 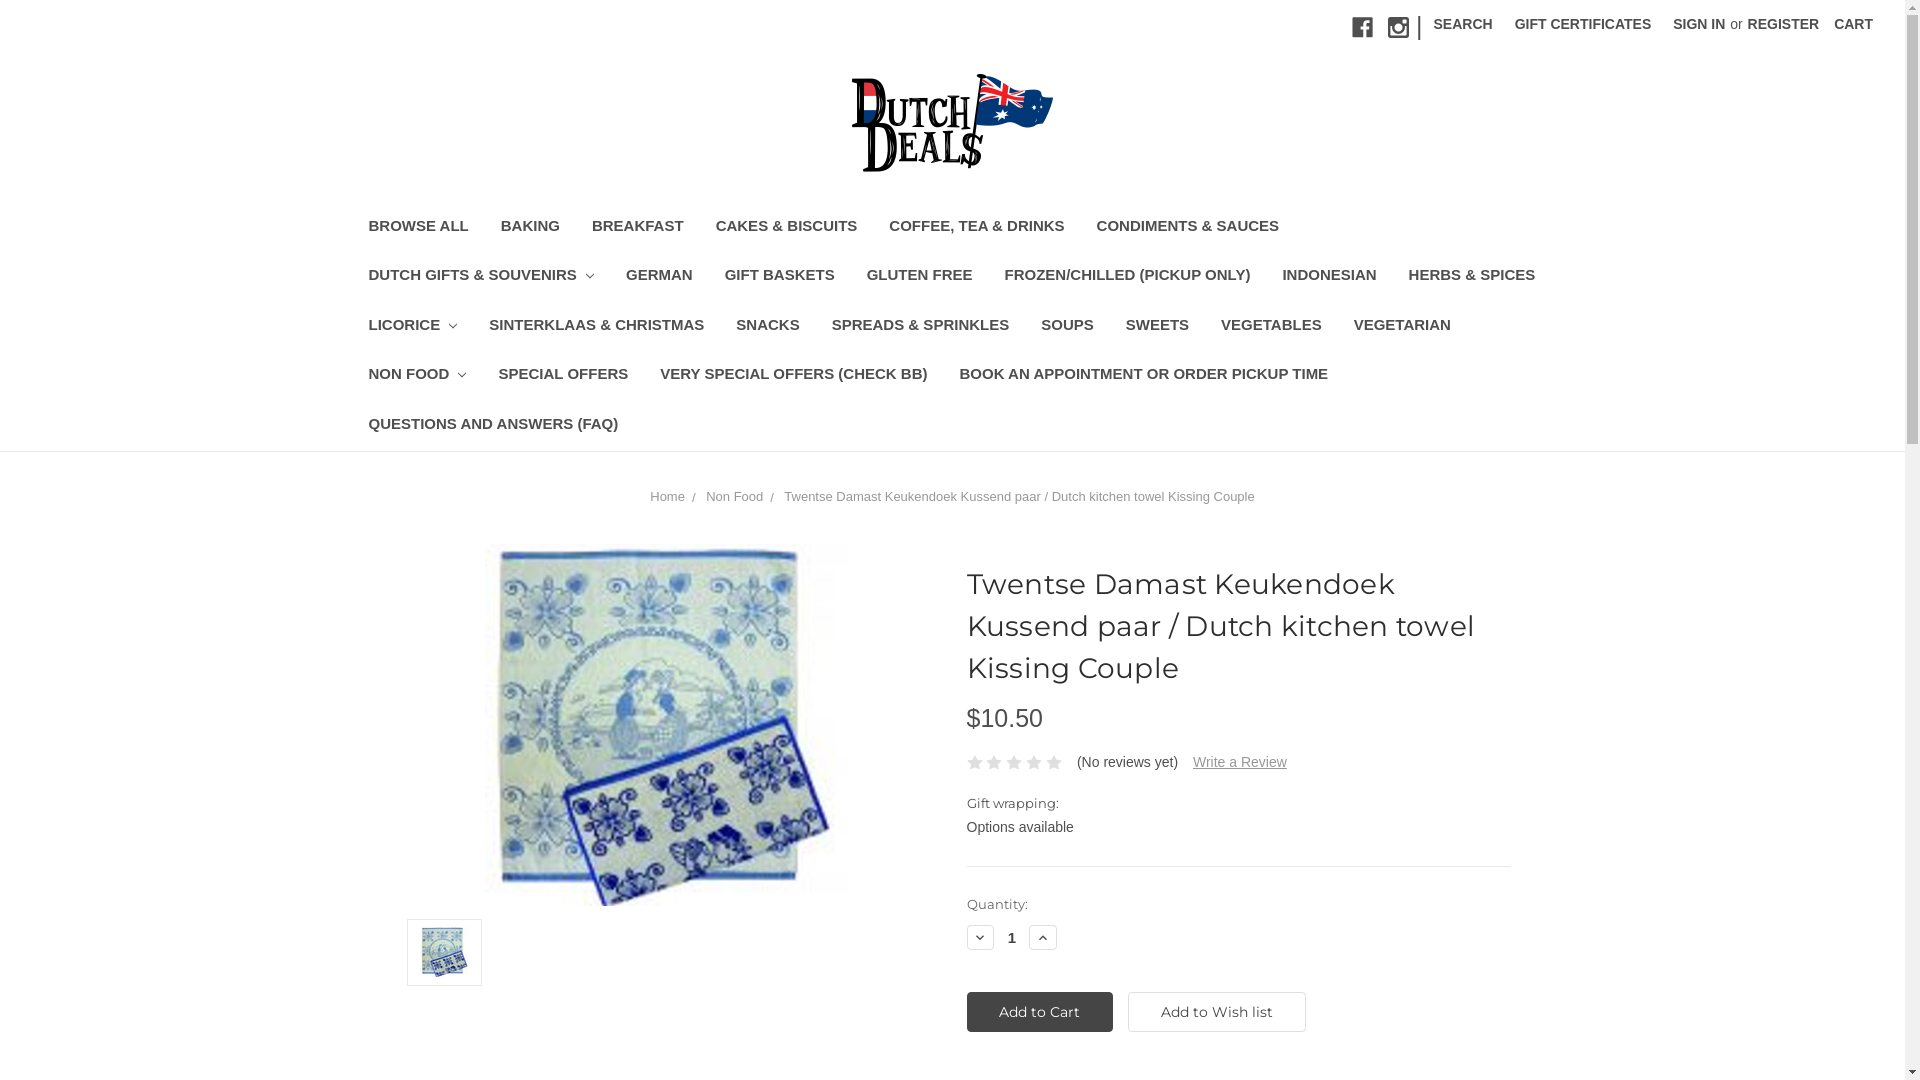 What do you see at coordinates (980, 937) in the screenshot?
I see `Decrease Quantity:` at bounding box center [980, 937].